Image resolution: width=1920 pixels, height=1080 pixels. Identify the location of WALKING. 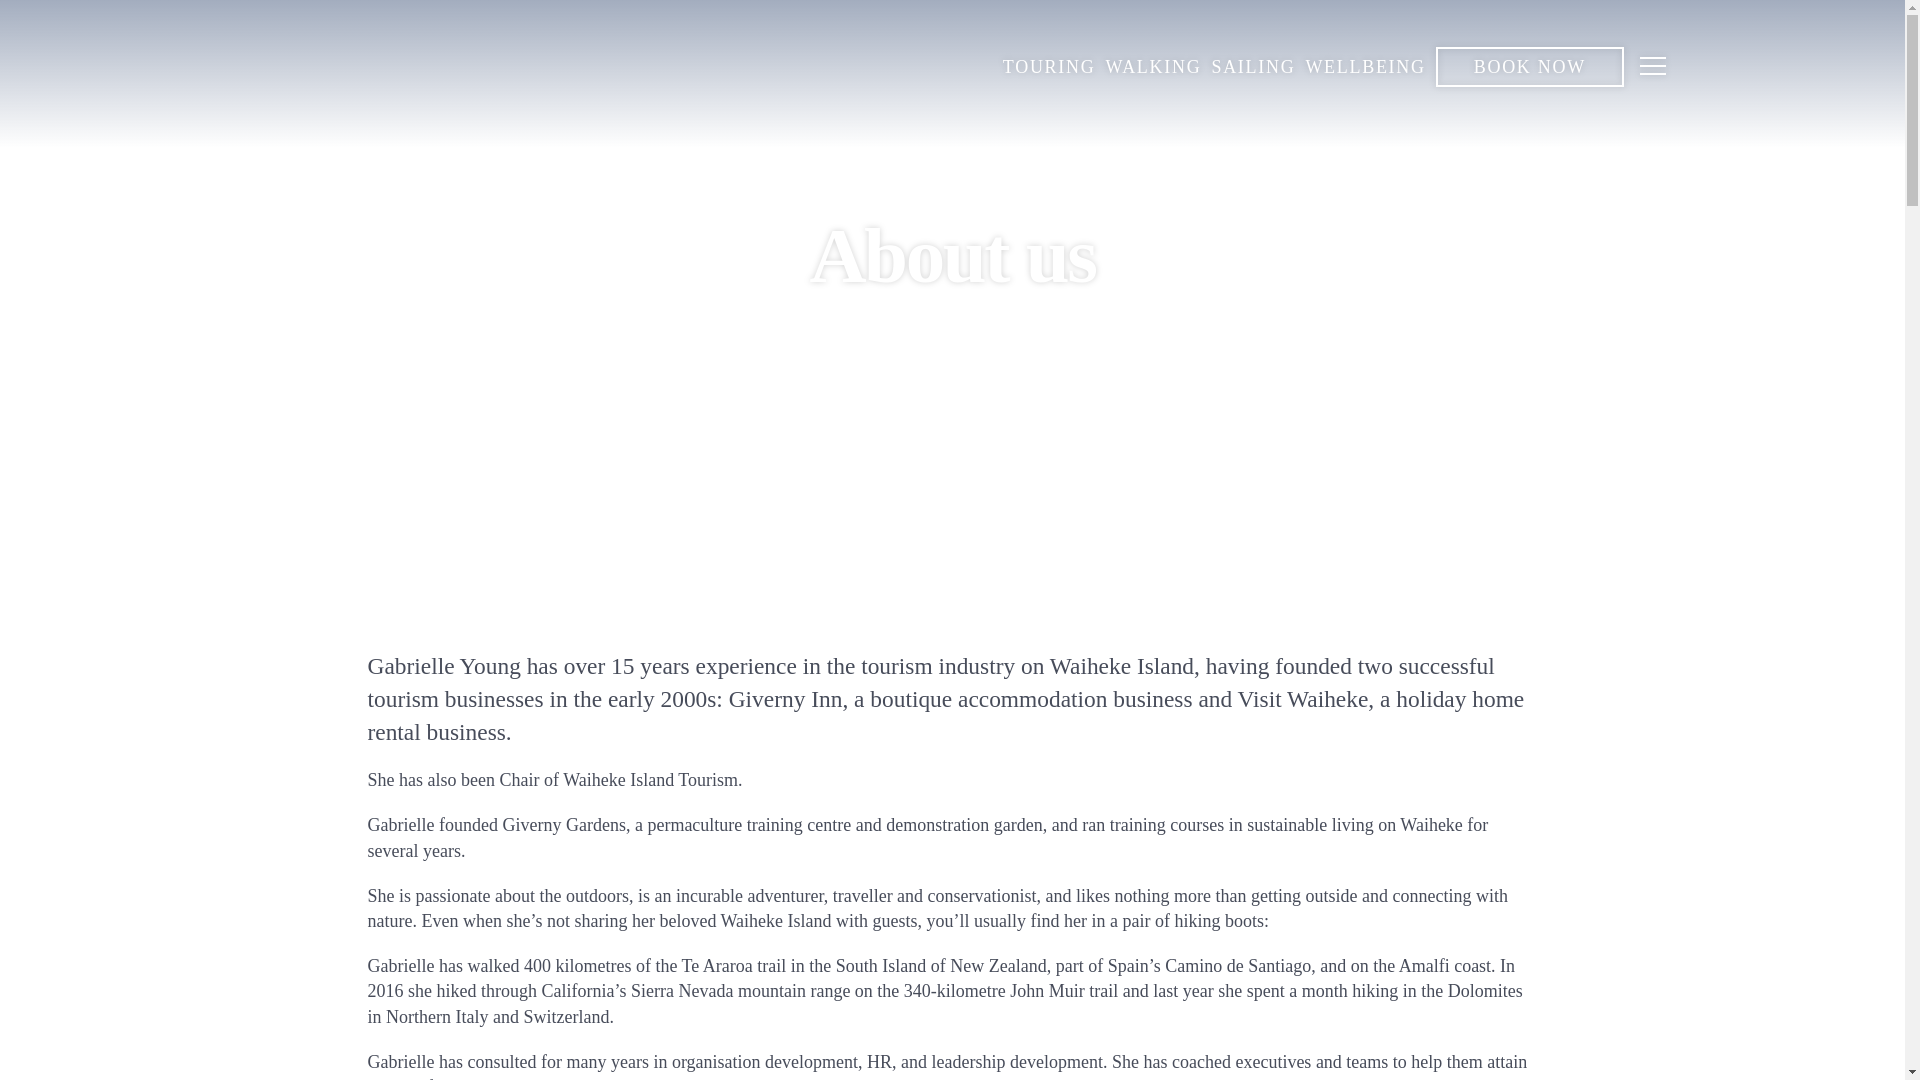
(1153, 68).